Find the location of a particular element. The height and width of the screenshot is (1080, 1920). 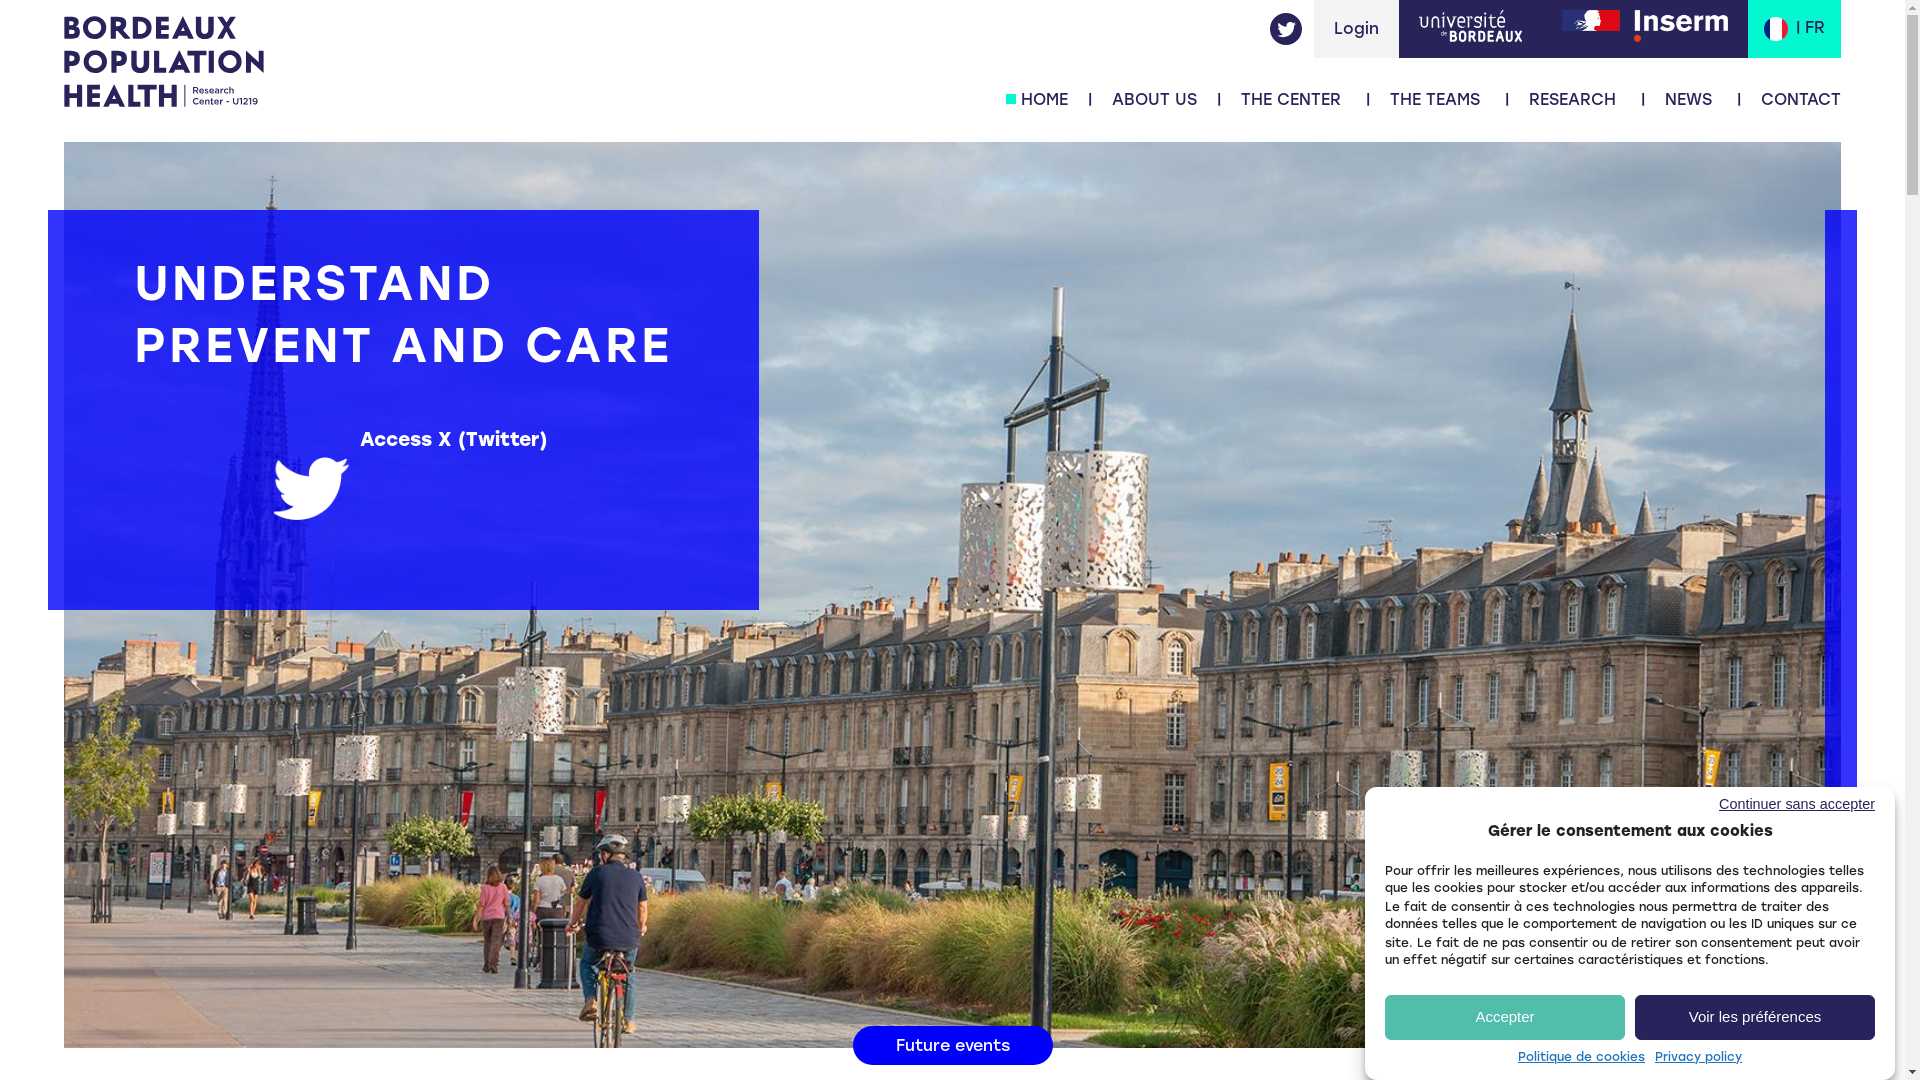

ABOUT US is located at coordinates (1154, 100).